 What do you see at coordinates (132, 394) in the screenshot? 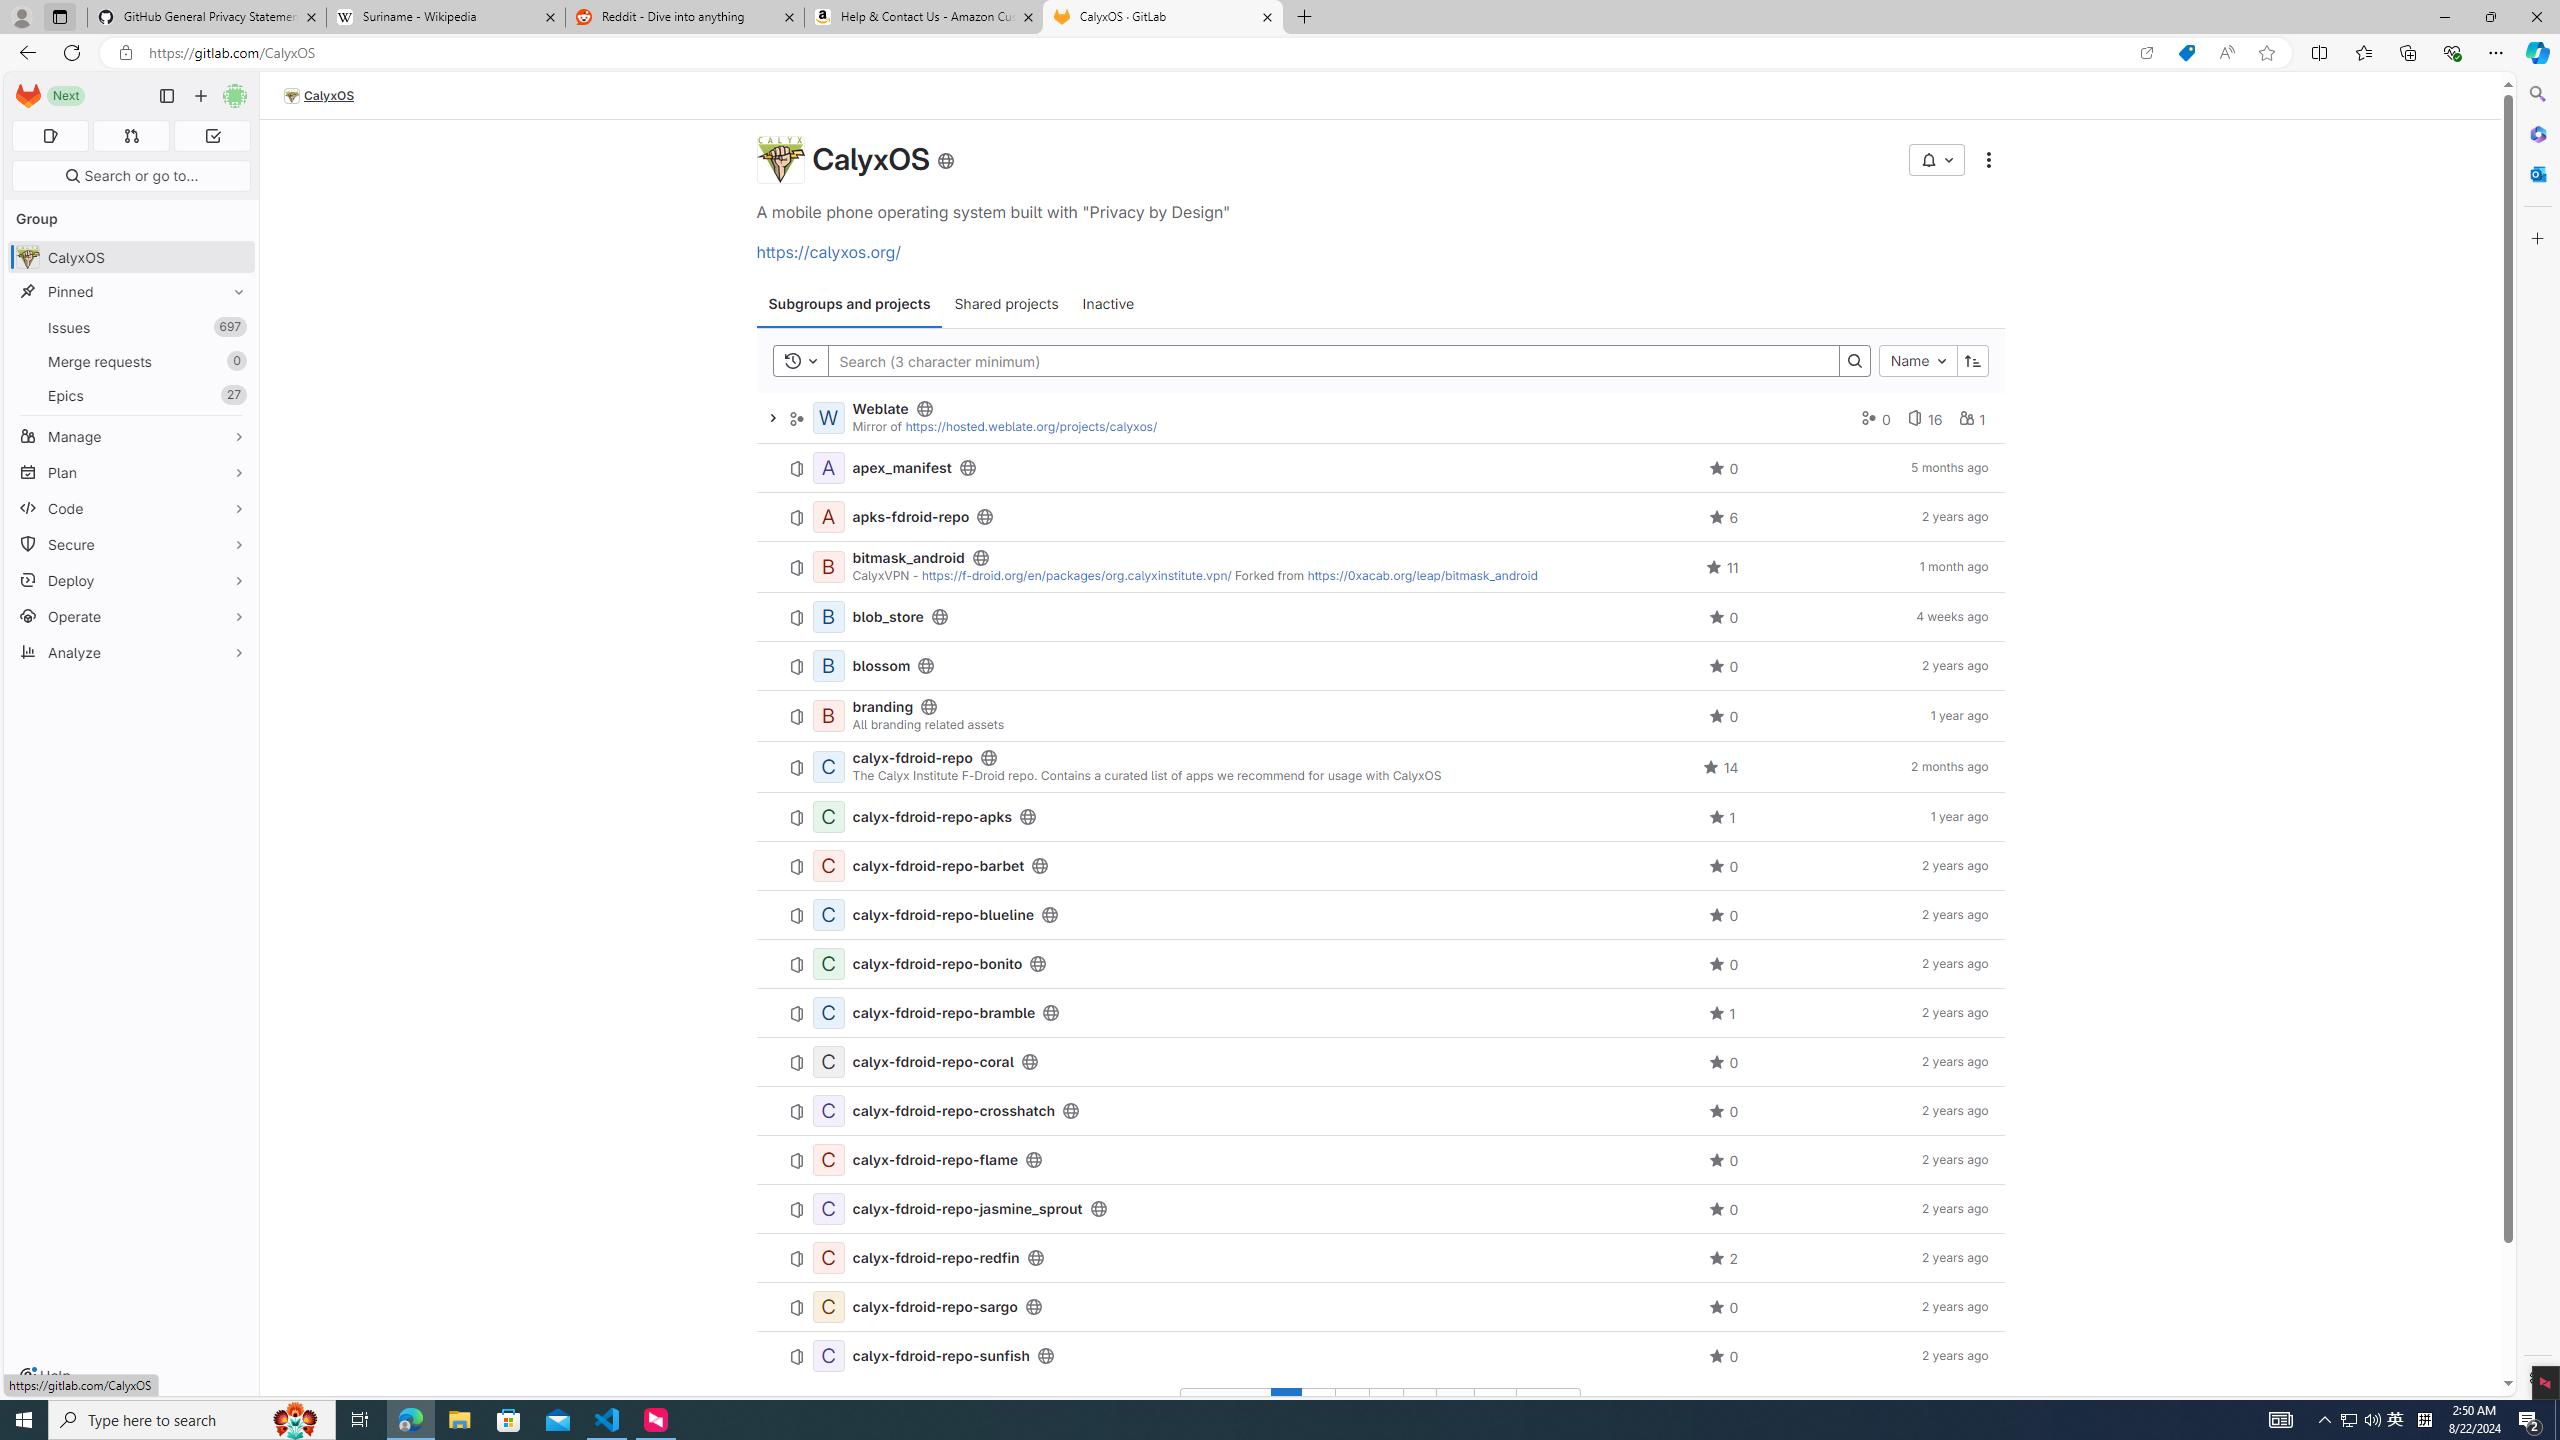
I see `Epics27` at bounding box center [132, 394].